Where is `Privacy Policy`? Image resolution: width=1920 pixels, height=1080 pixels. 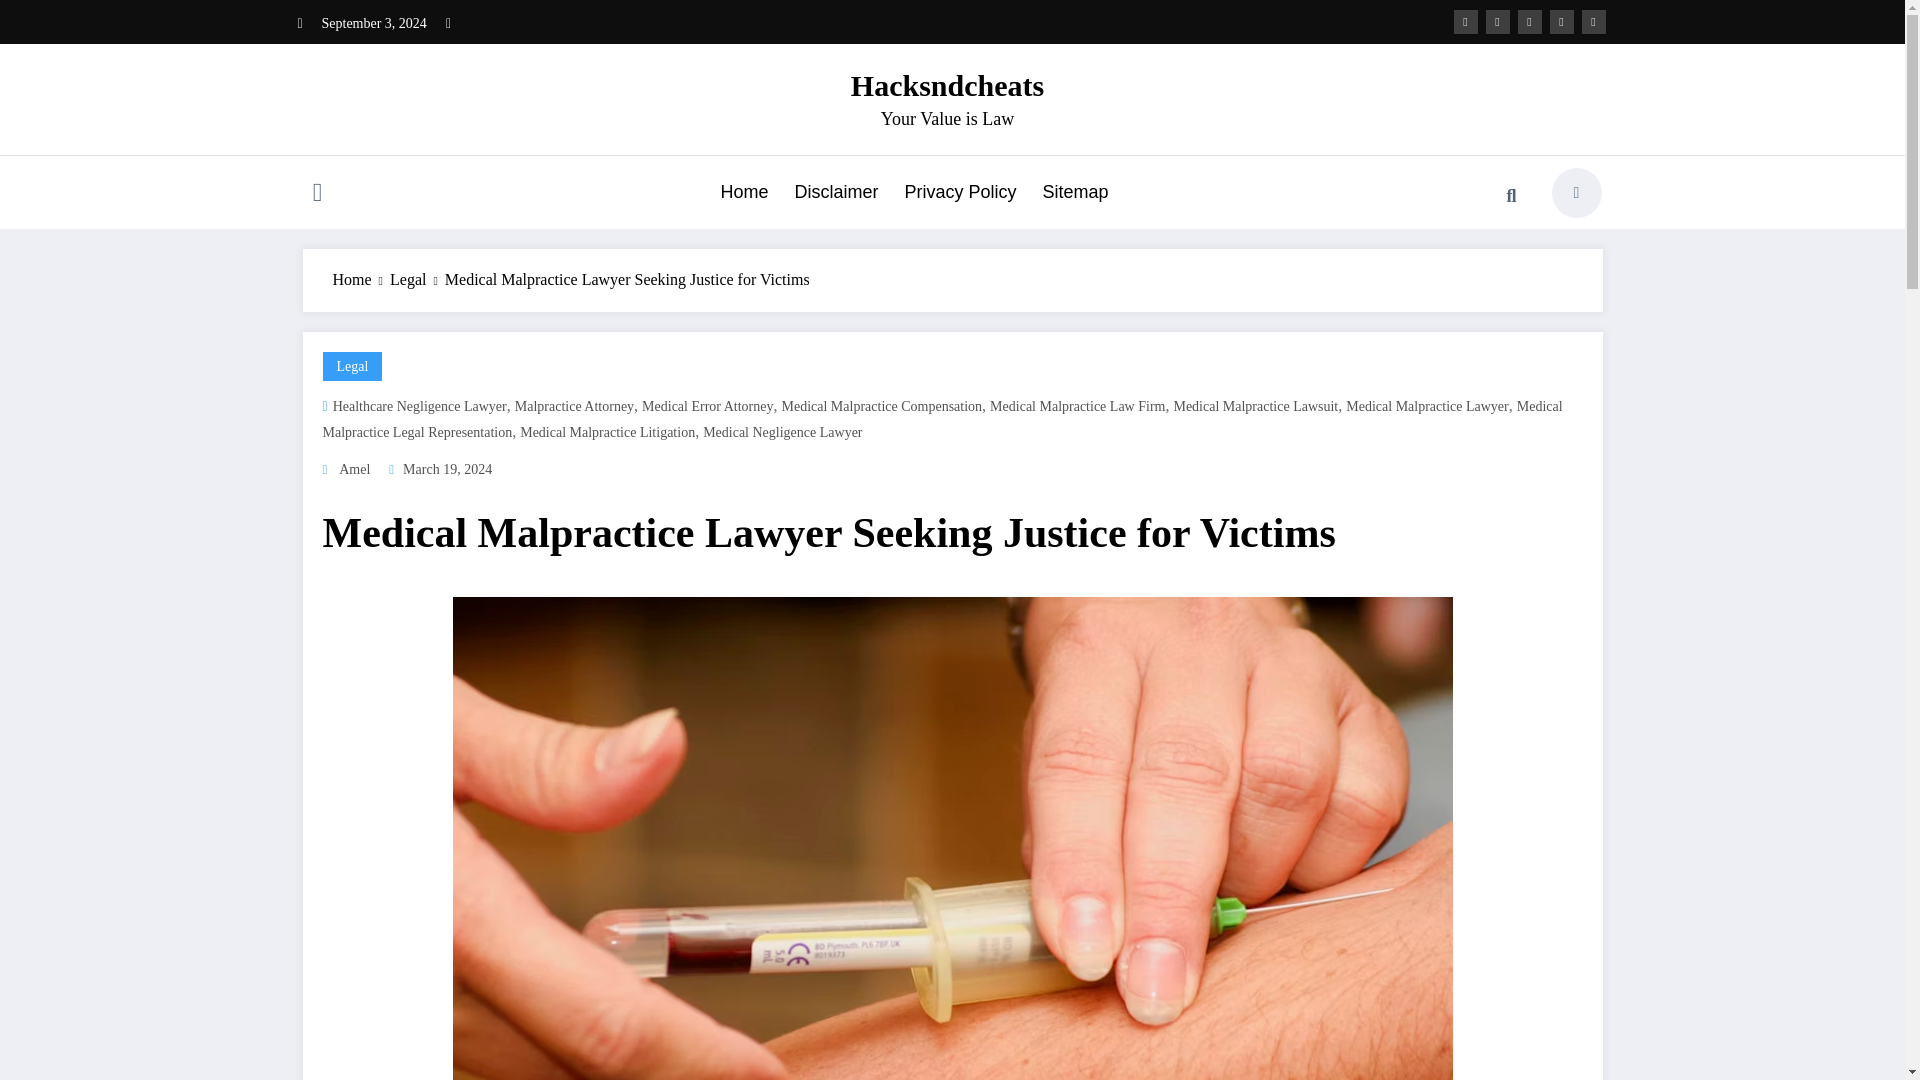
Privacy Policy is located at coordinates (960, 192).